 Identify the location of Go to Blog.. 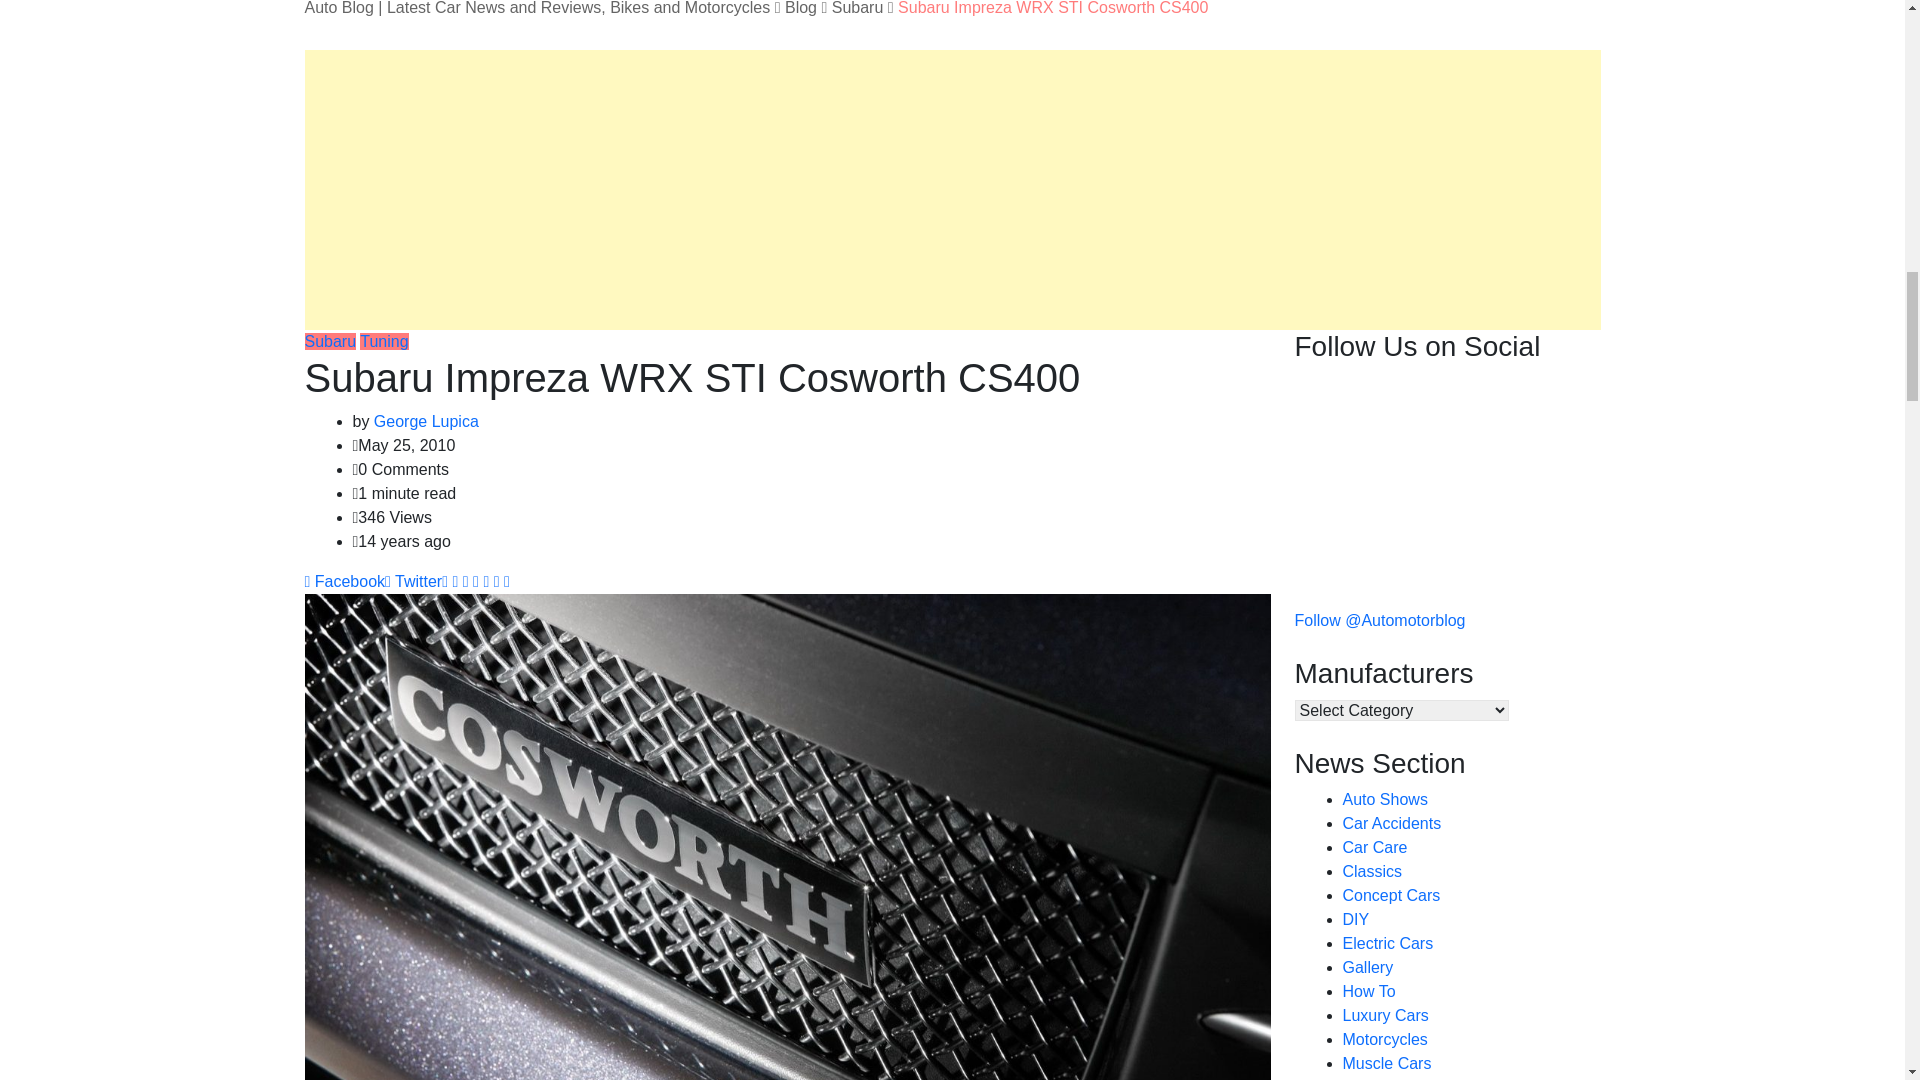
(801, 8).